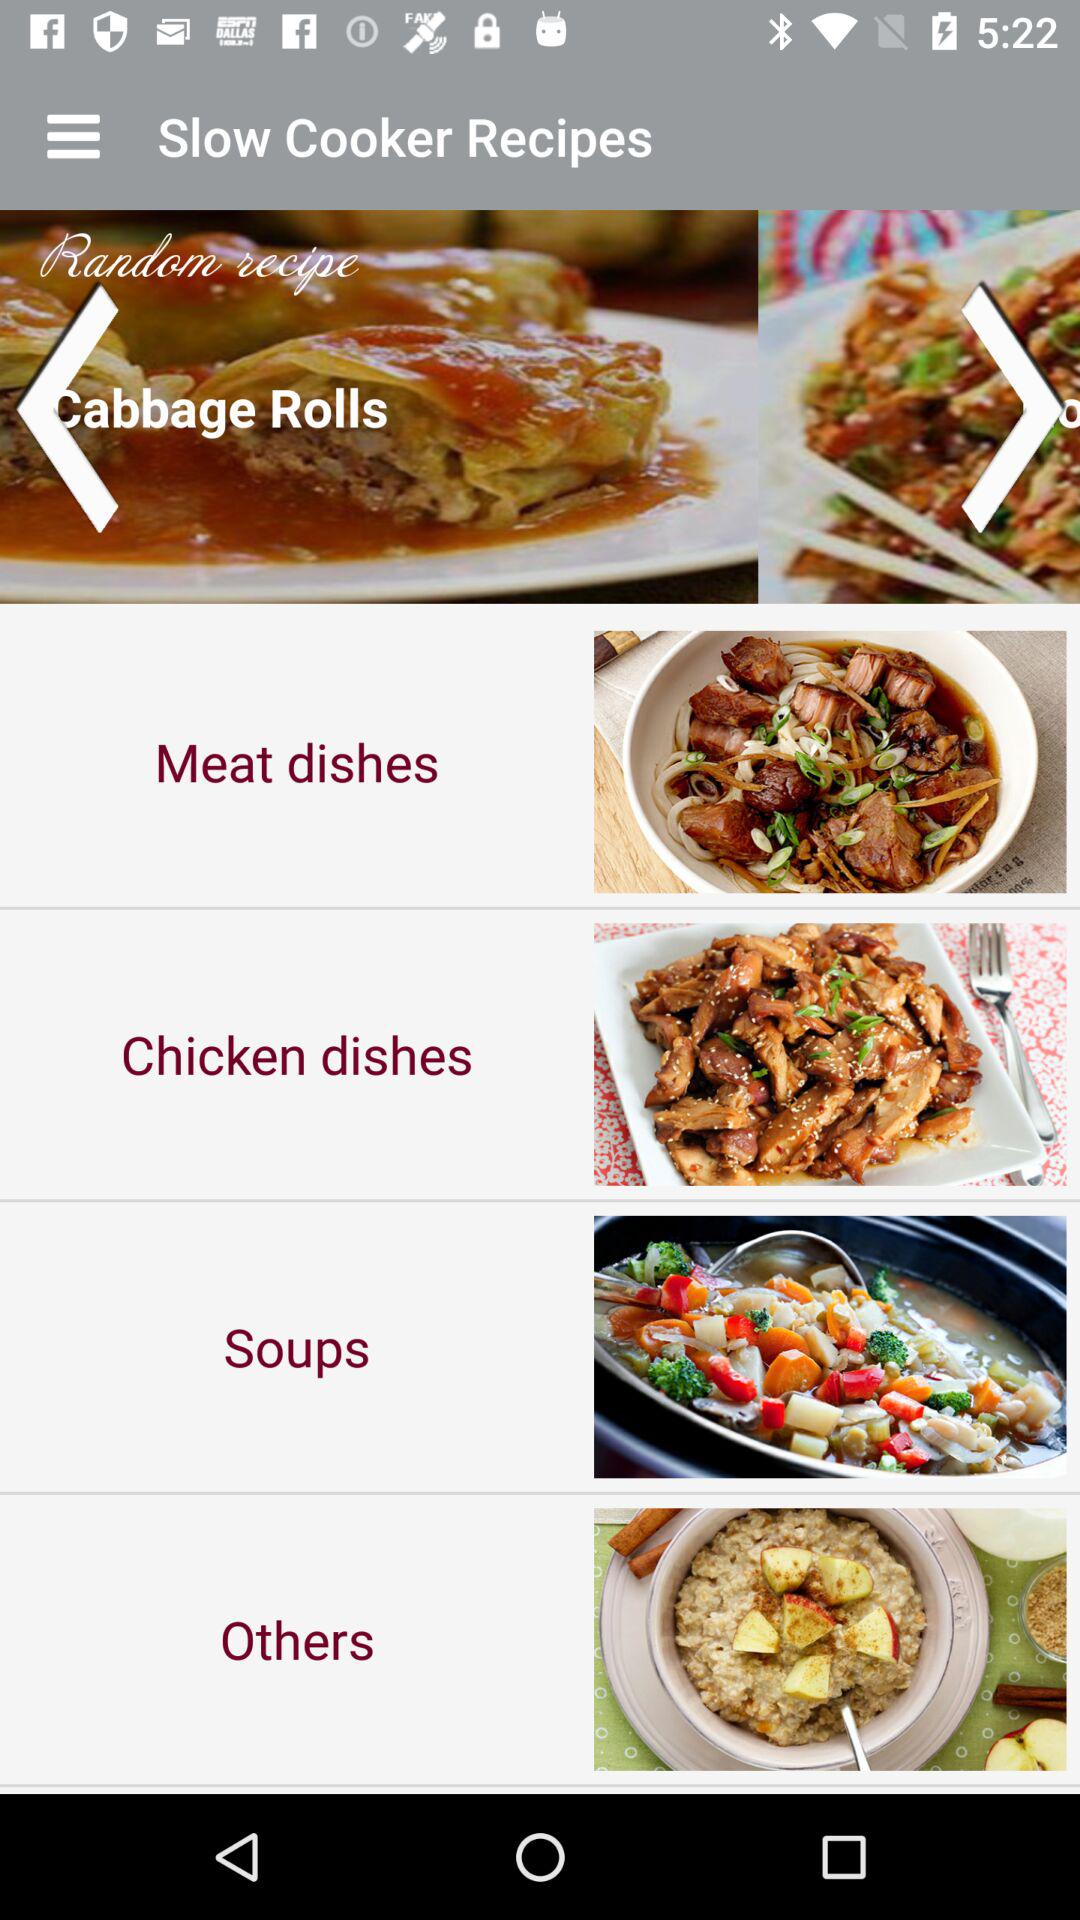  I want to click on toggle recipes, so click(540, 406).